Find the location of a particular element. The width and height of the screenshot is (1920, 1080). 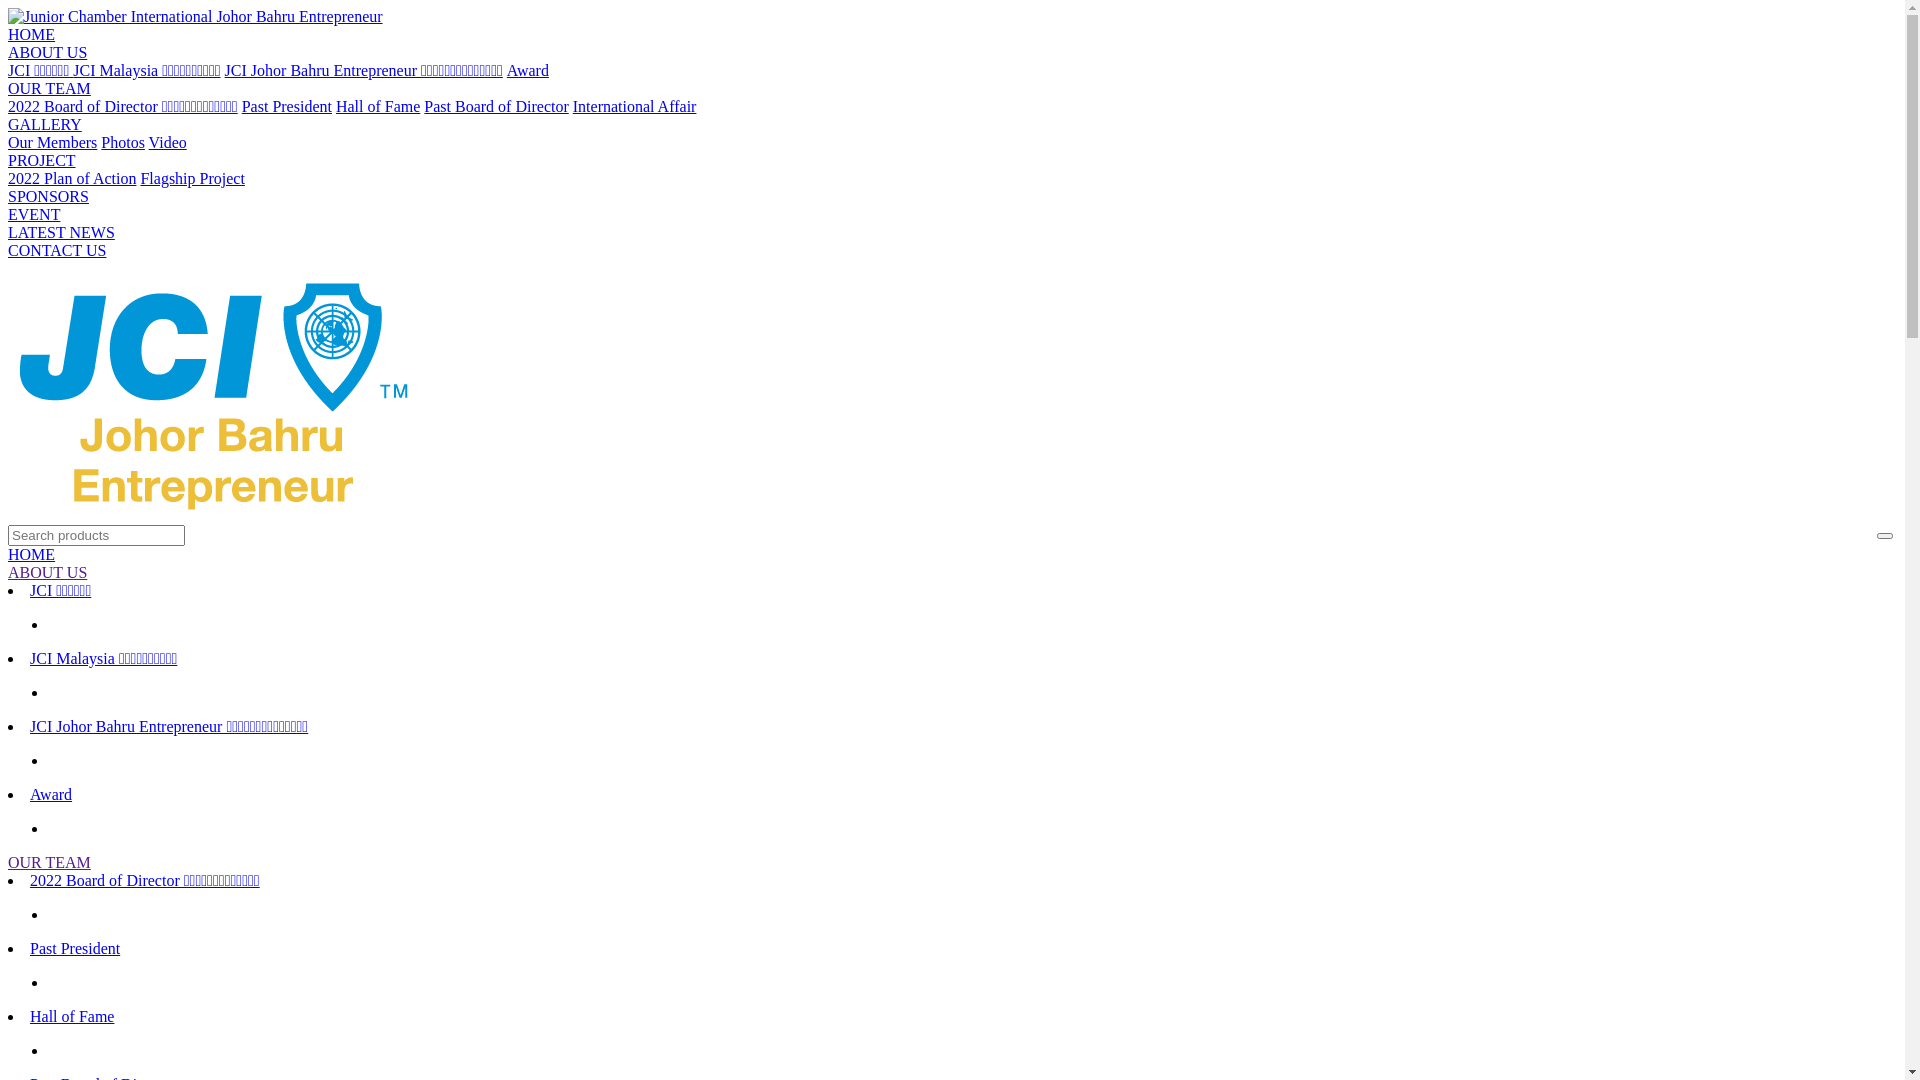

HOME is located at coordinates (952, 555).